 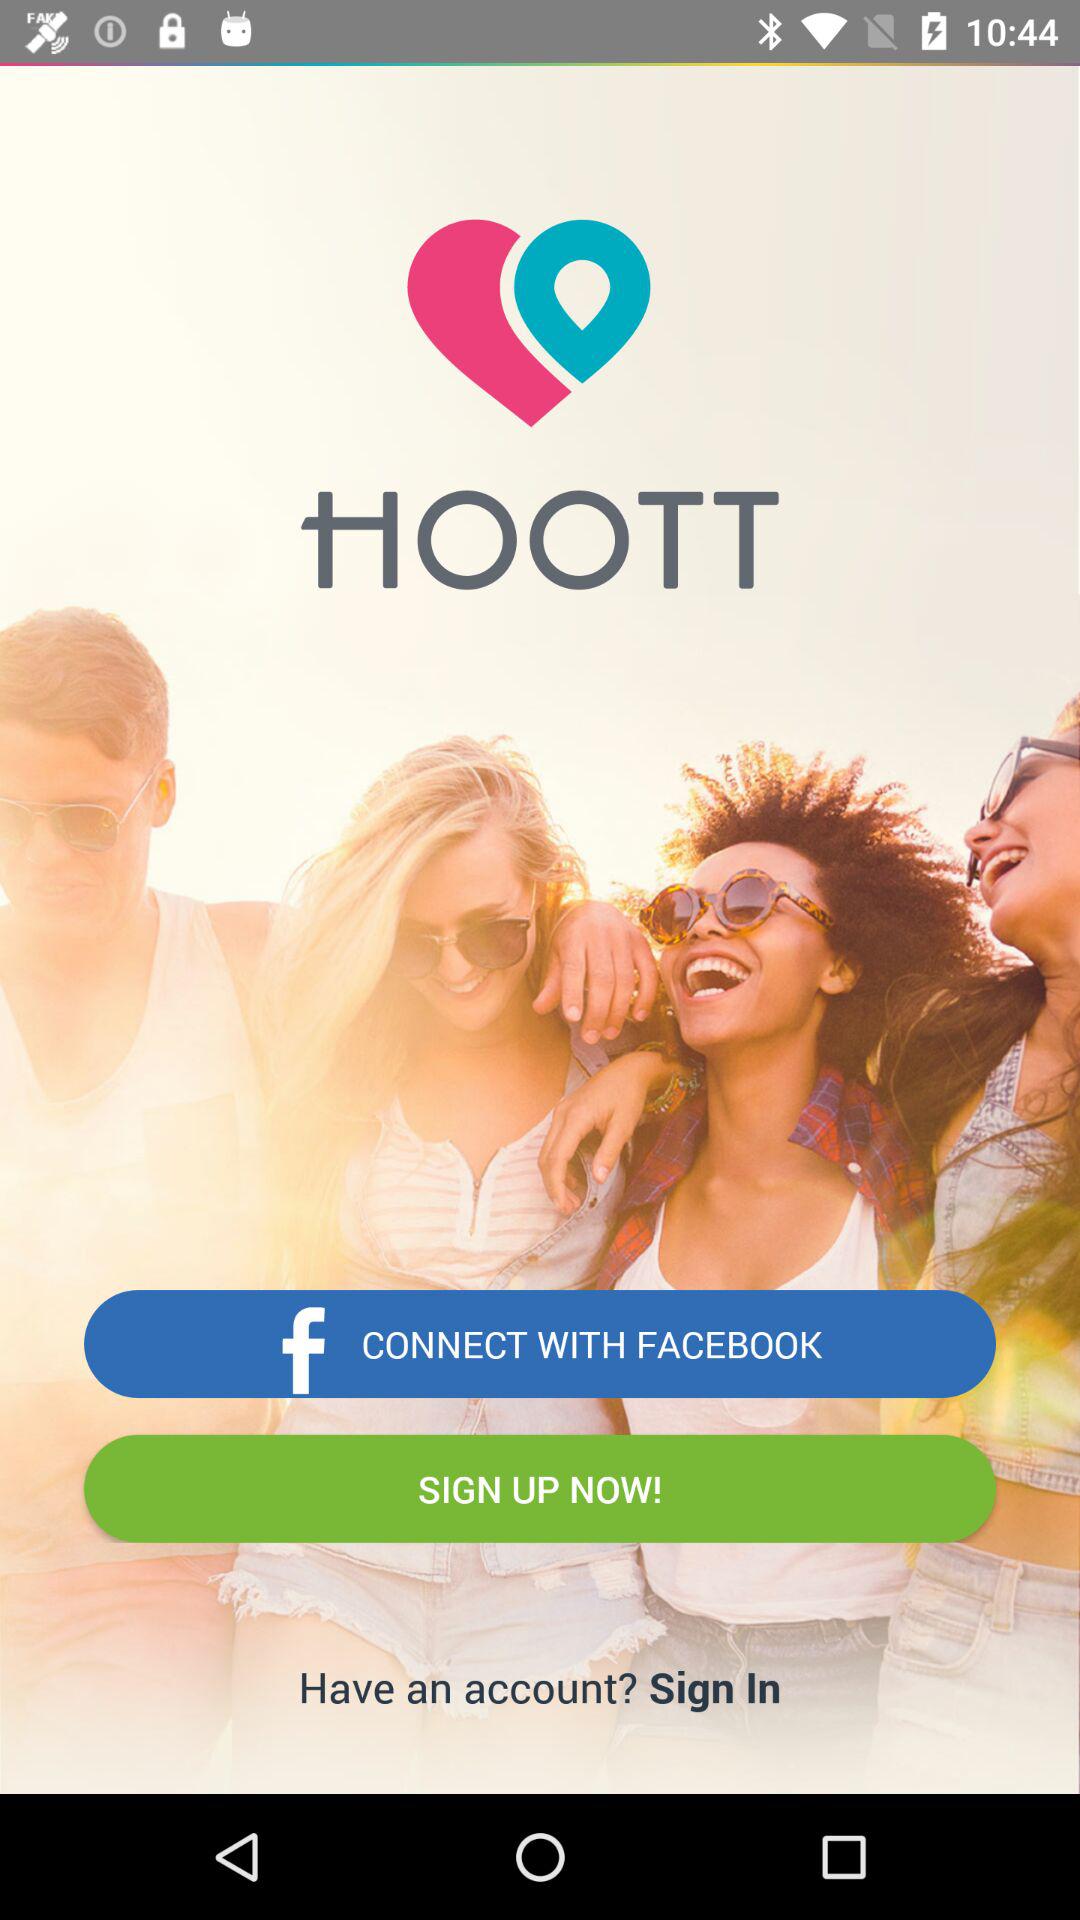 What do you see at coordinates (714, 1686) in the screenshot?
I see `scroll until sign in icon` at bounding box center [714, 1686].